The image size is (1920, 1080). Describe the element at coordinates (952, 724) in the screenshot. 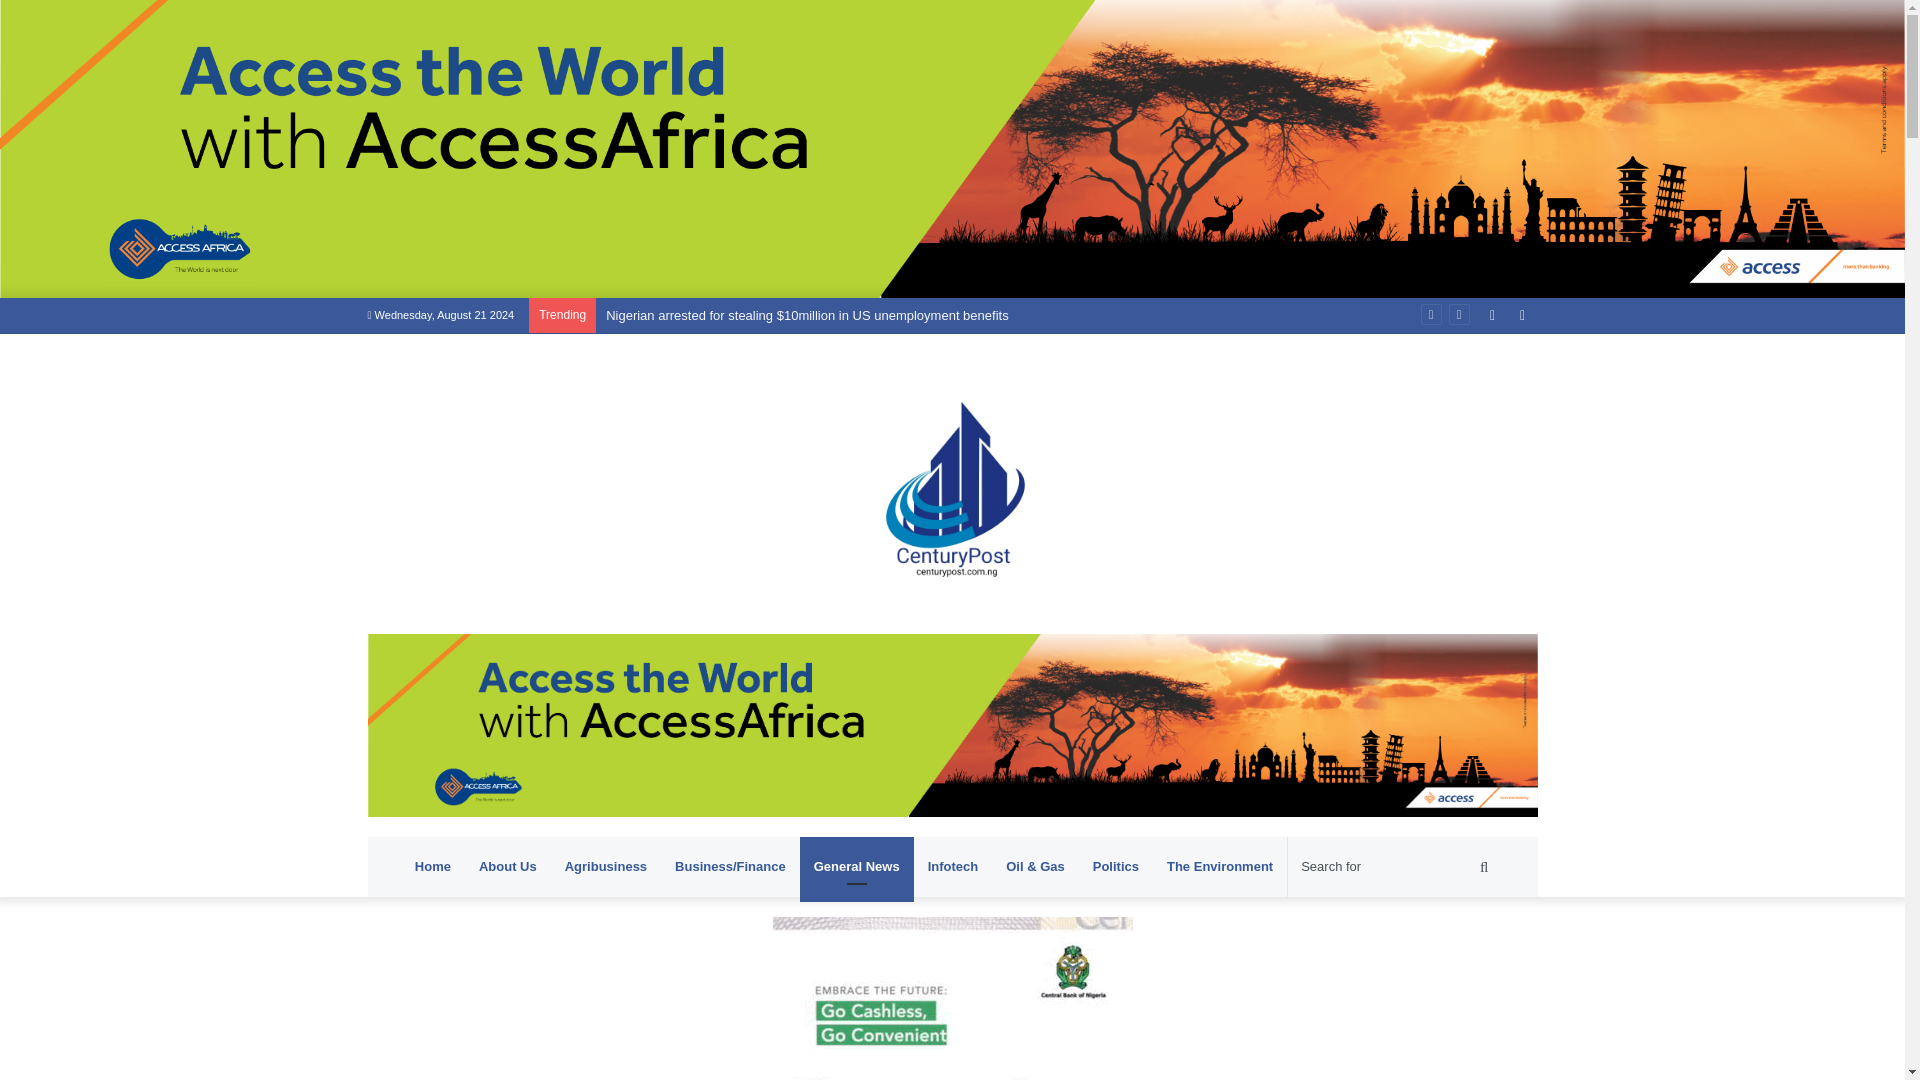

I see `Accessbank Ad` at that location.